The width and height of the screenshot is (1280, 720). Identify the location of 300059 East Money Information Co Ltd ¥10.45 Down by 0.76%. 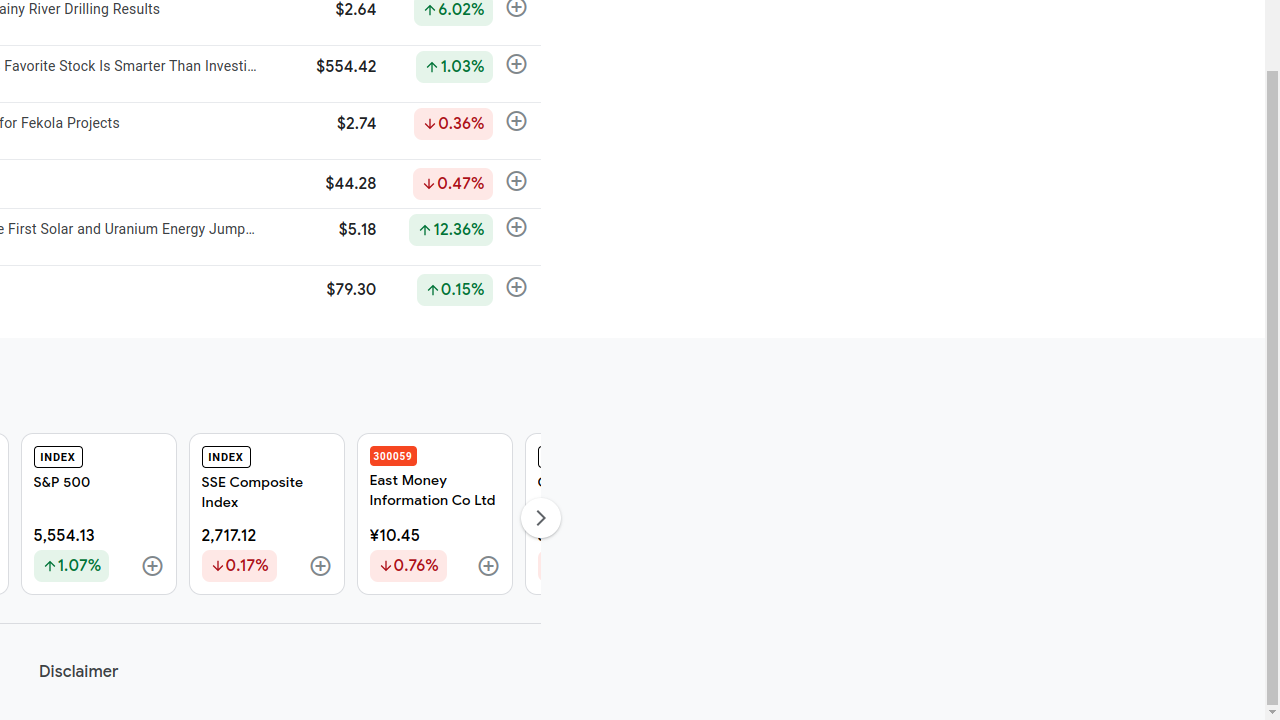
(434, 514).